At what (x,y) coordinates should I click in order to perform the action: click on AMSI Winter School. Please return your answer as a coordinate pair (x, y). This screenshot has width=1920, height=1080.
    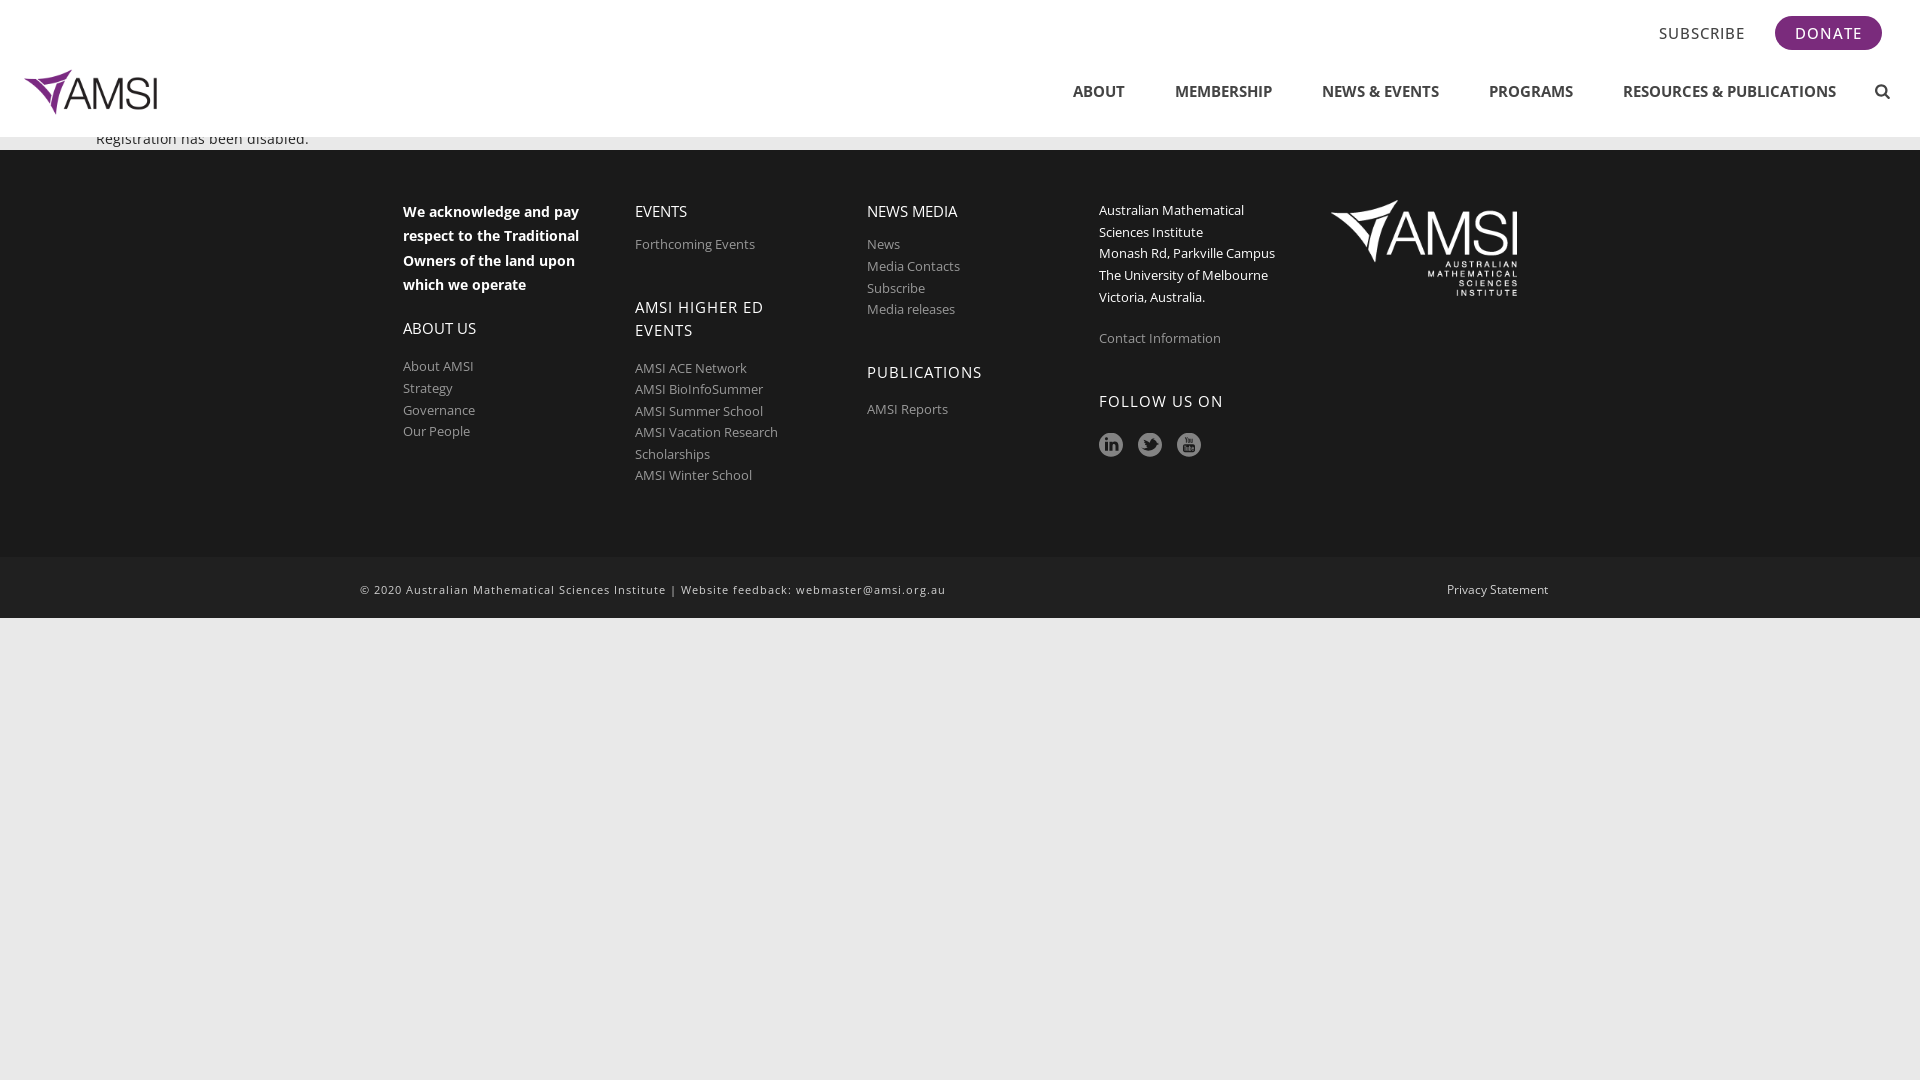
    Looking at the image, I should click on (694, 475).